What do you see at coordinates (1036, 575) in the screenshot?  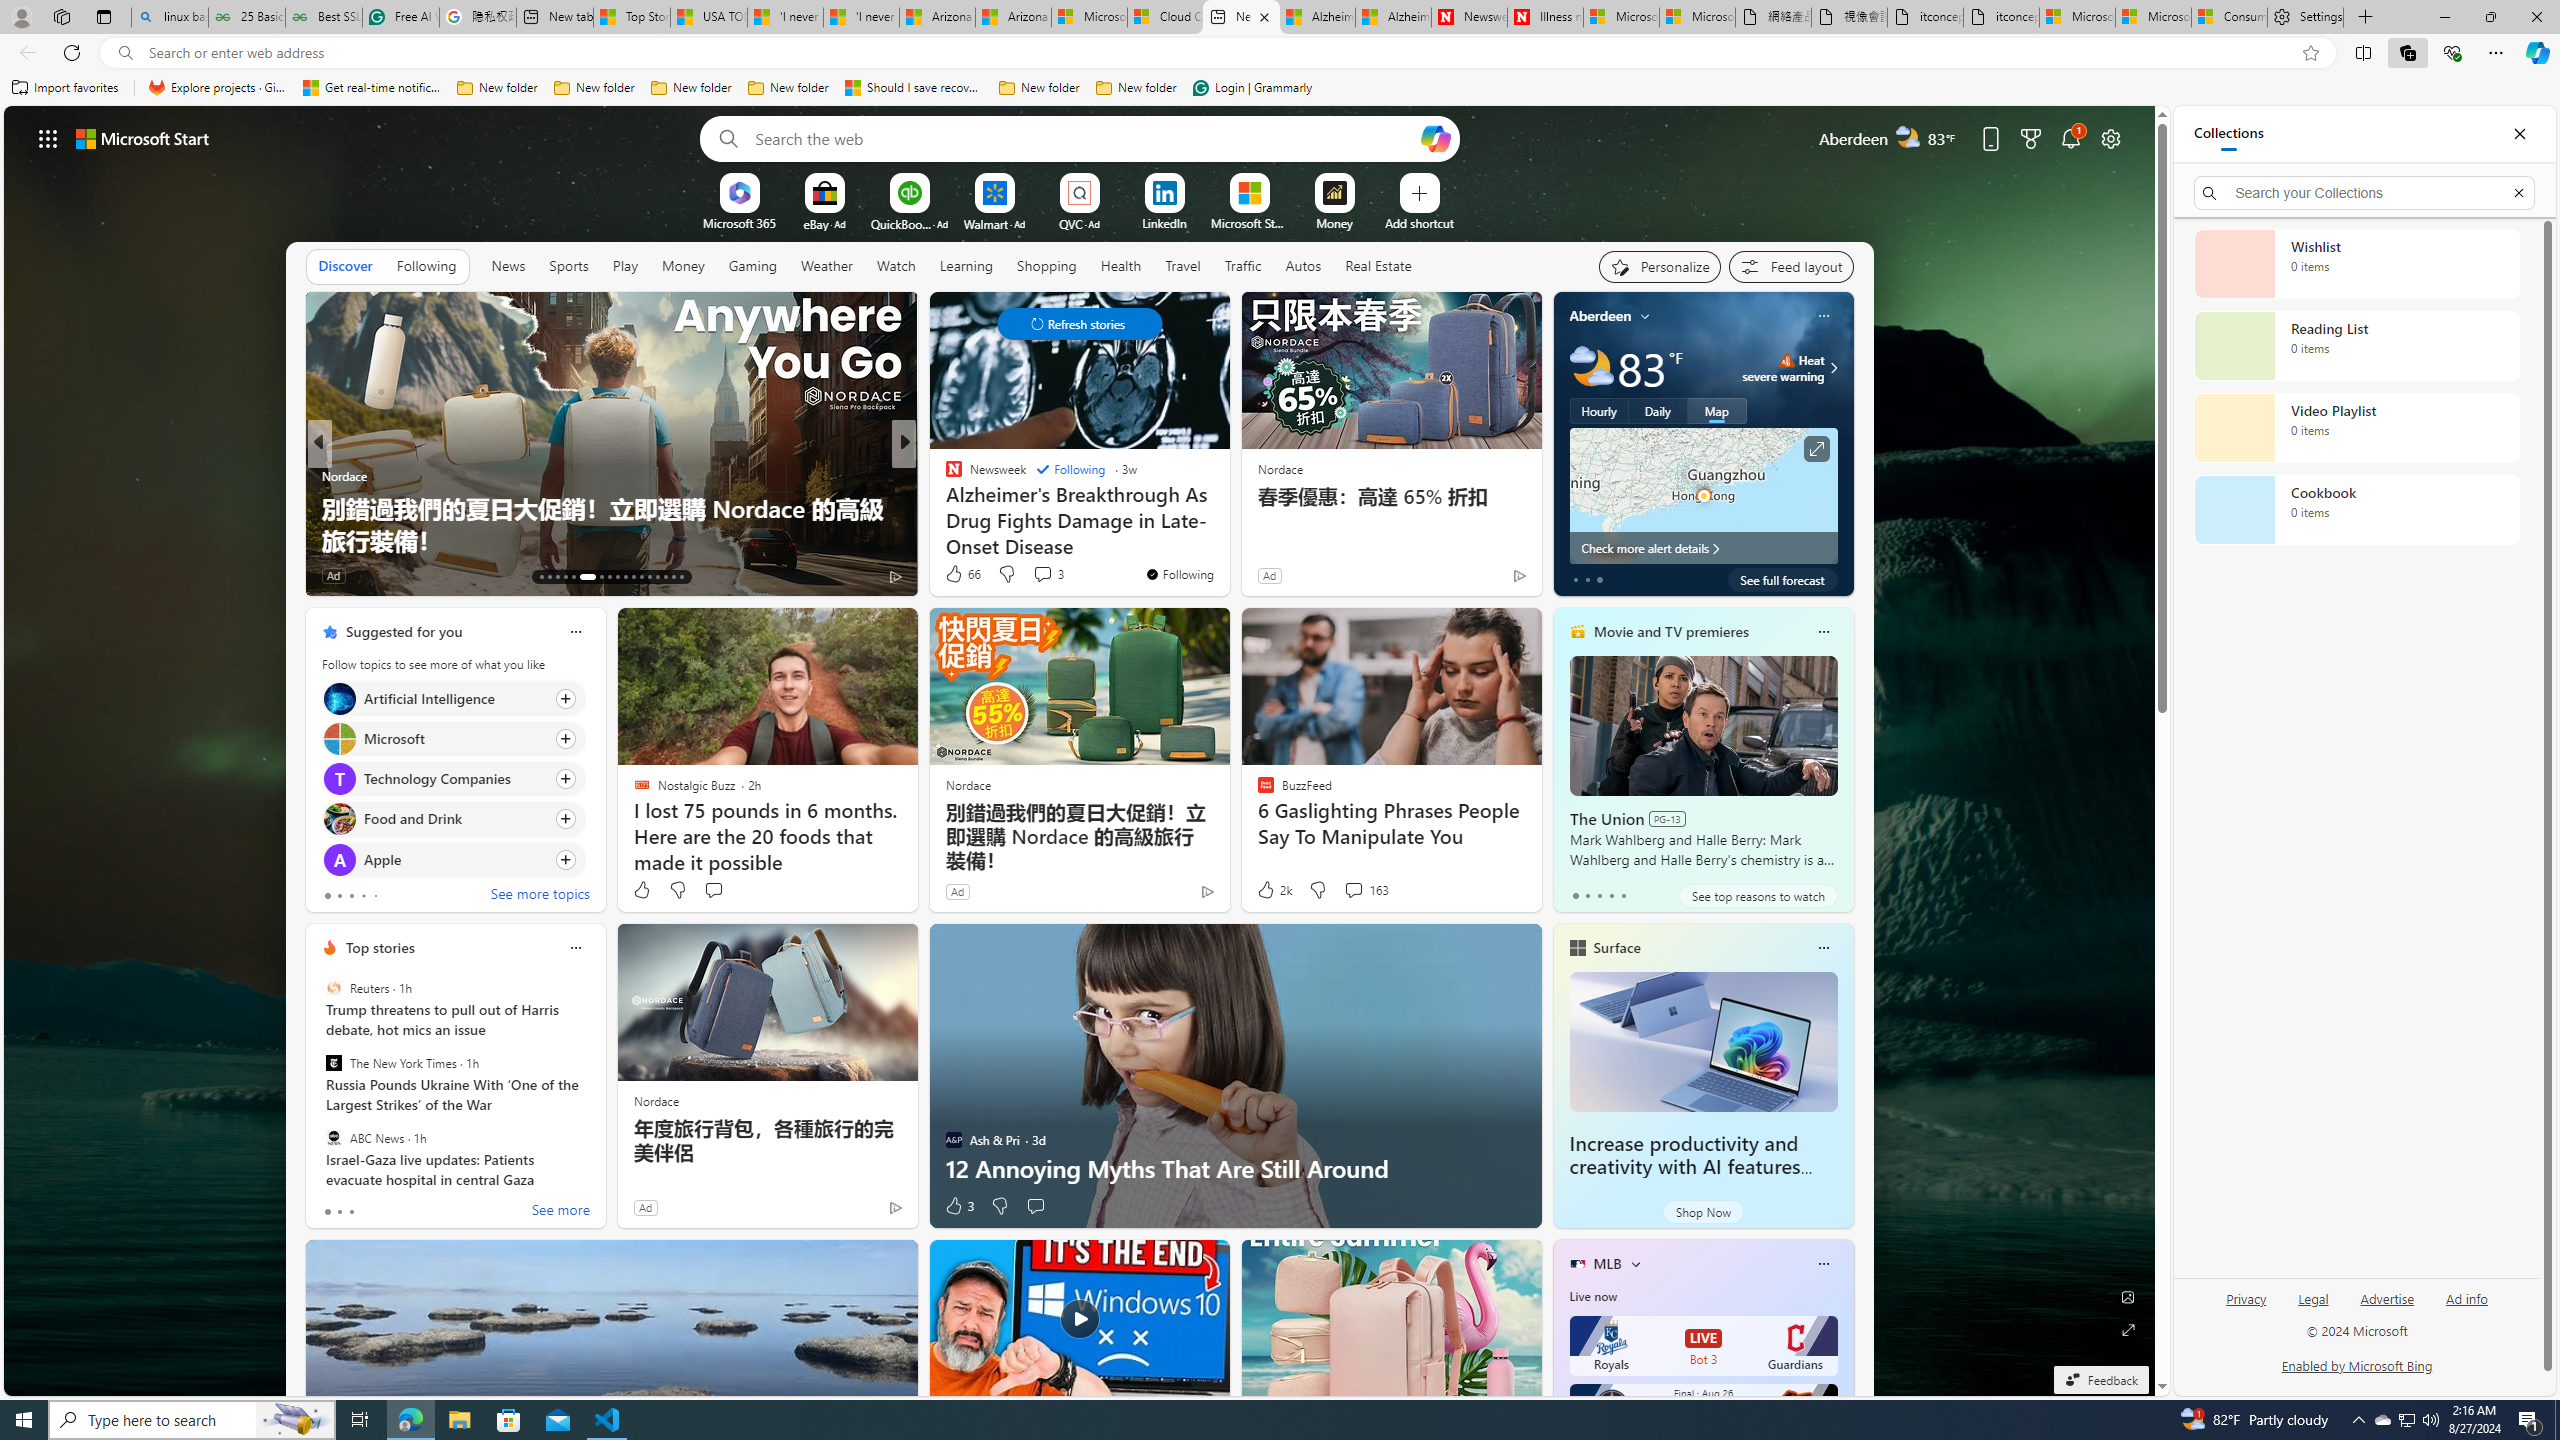 I see `View comments 2 Comment` at bounding box center [1036, 575].